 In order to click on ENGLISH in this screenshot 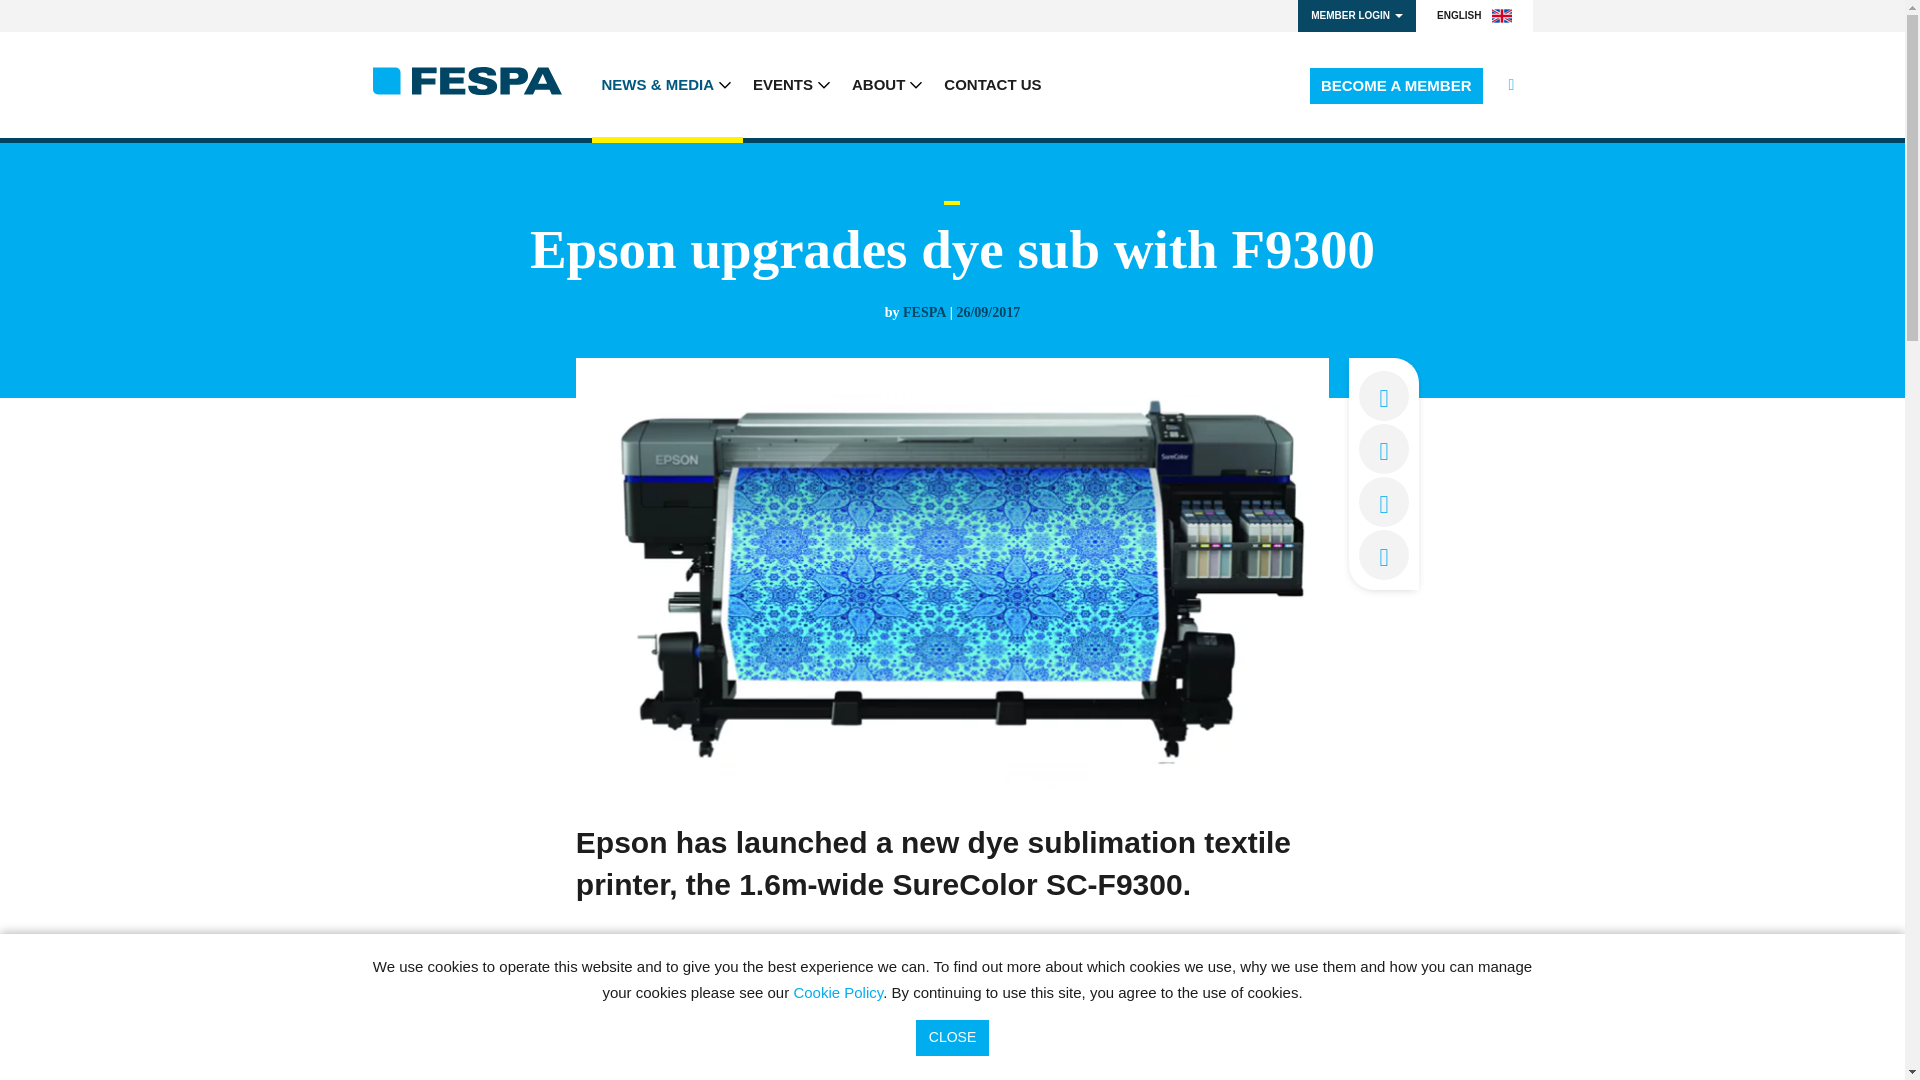, I will do `click(1474, 16)`.